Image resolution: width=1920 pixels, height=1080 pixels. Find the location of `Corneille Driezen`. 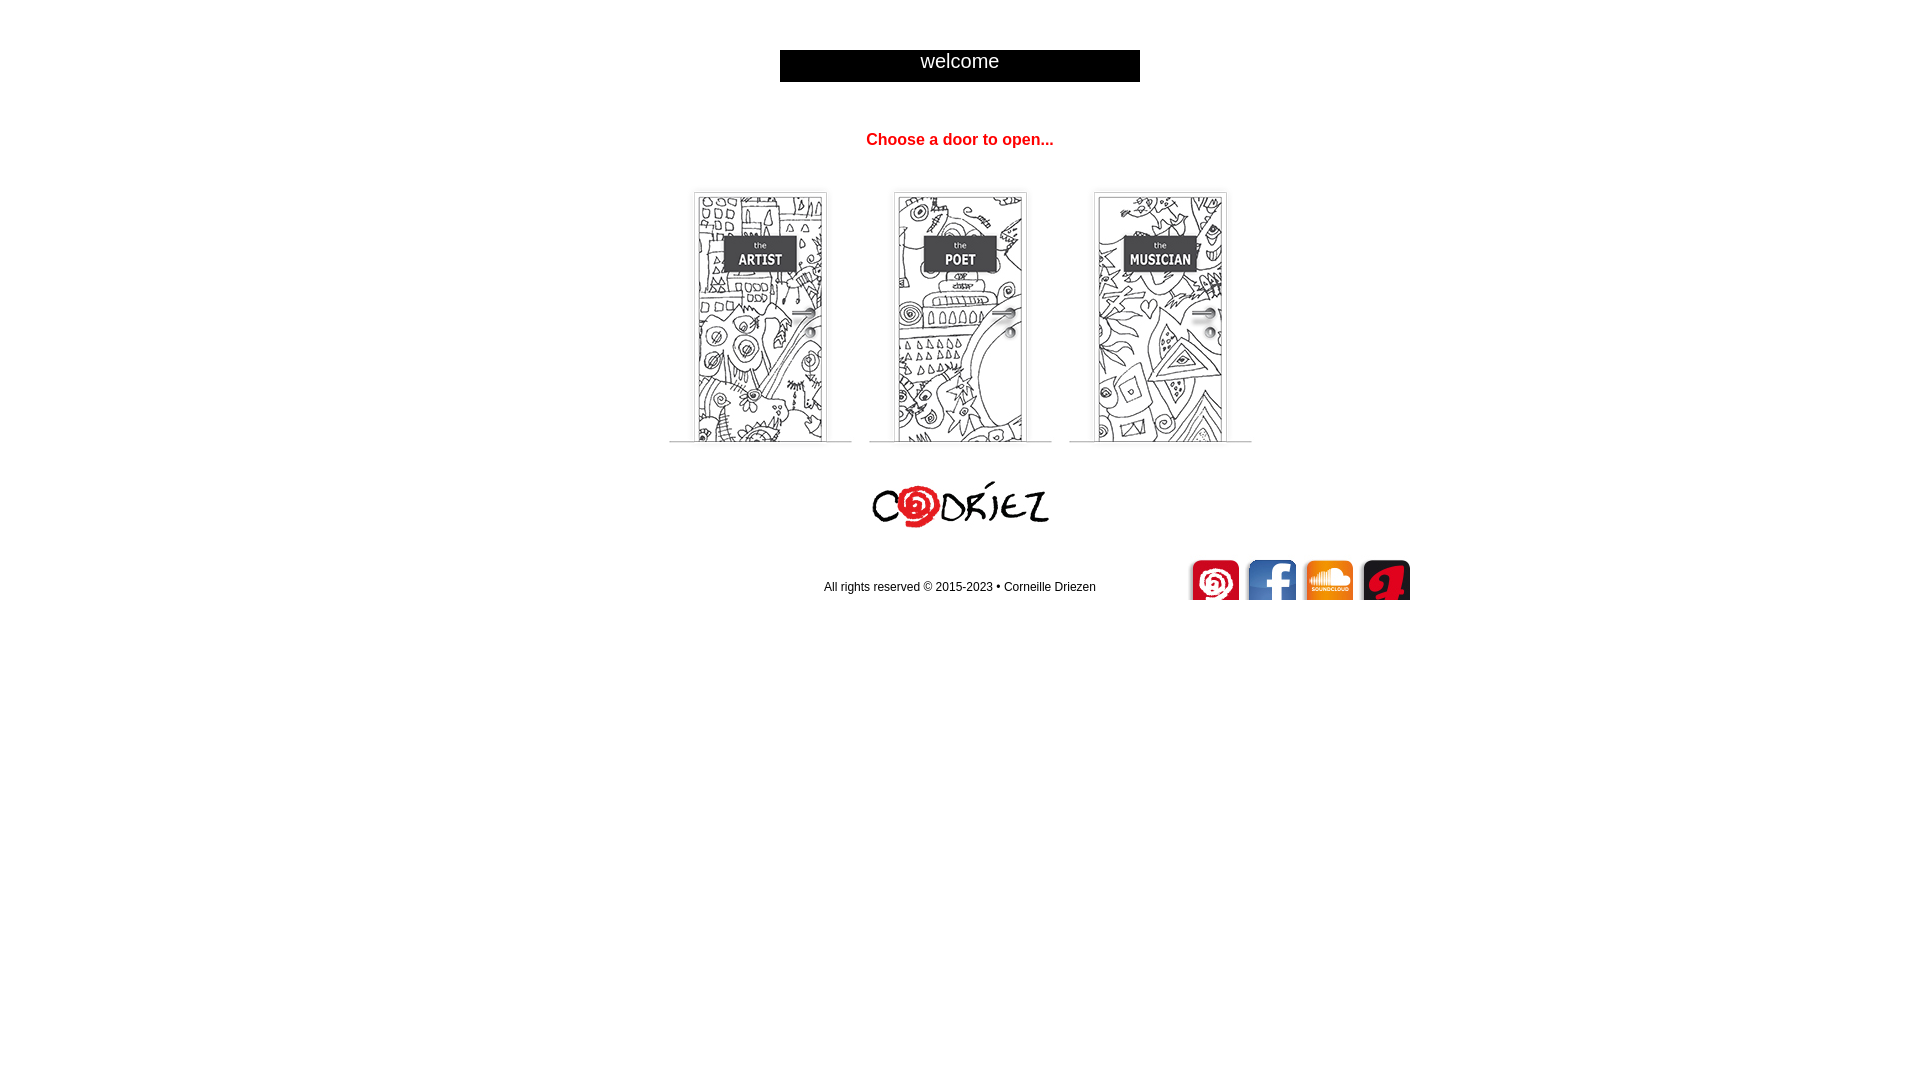

Corneille Driezen is located at coordinates (1050, 587).